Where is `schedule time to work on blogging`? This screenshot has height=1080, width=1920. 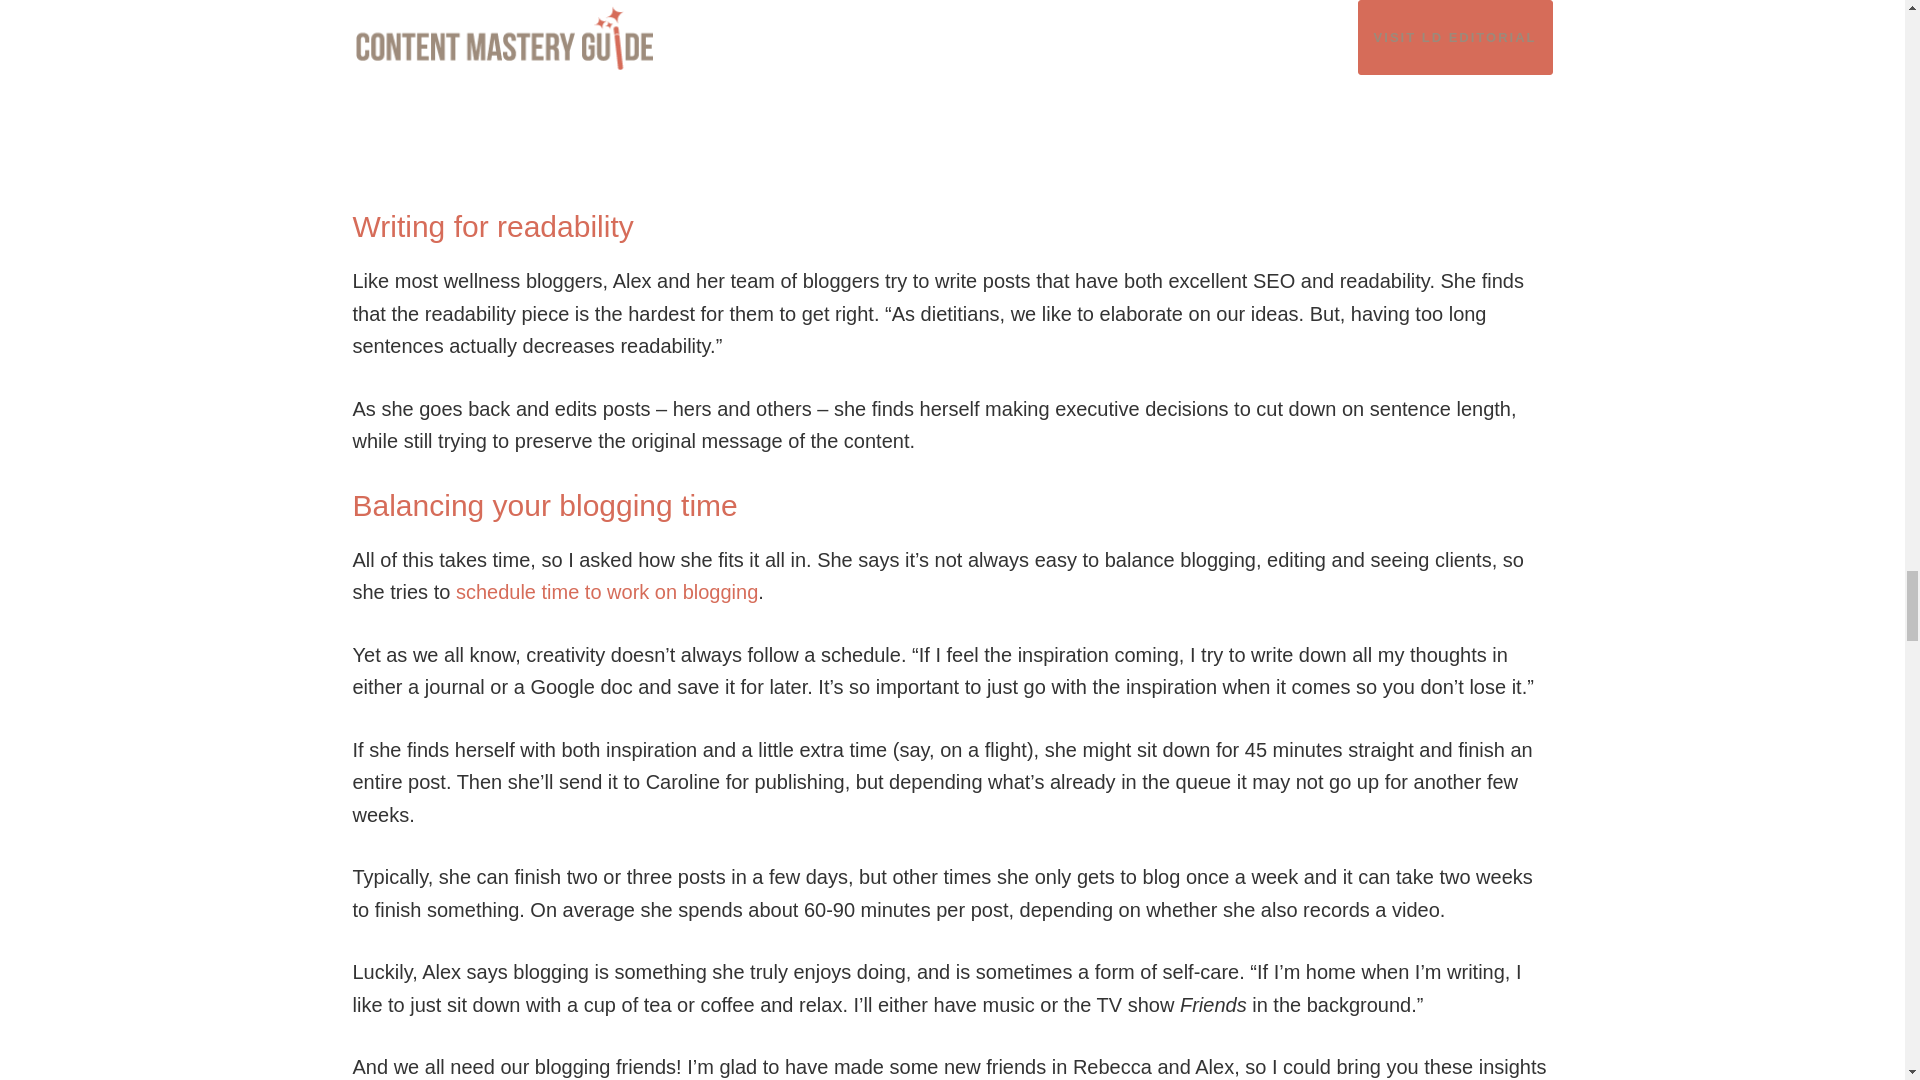 schedule time to work on blogging is located at coordinates (607, 592).